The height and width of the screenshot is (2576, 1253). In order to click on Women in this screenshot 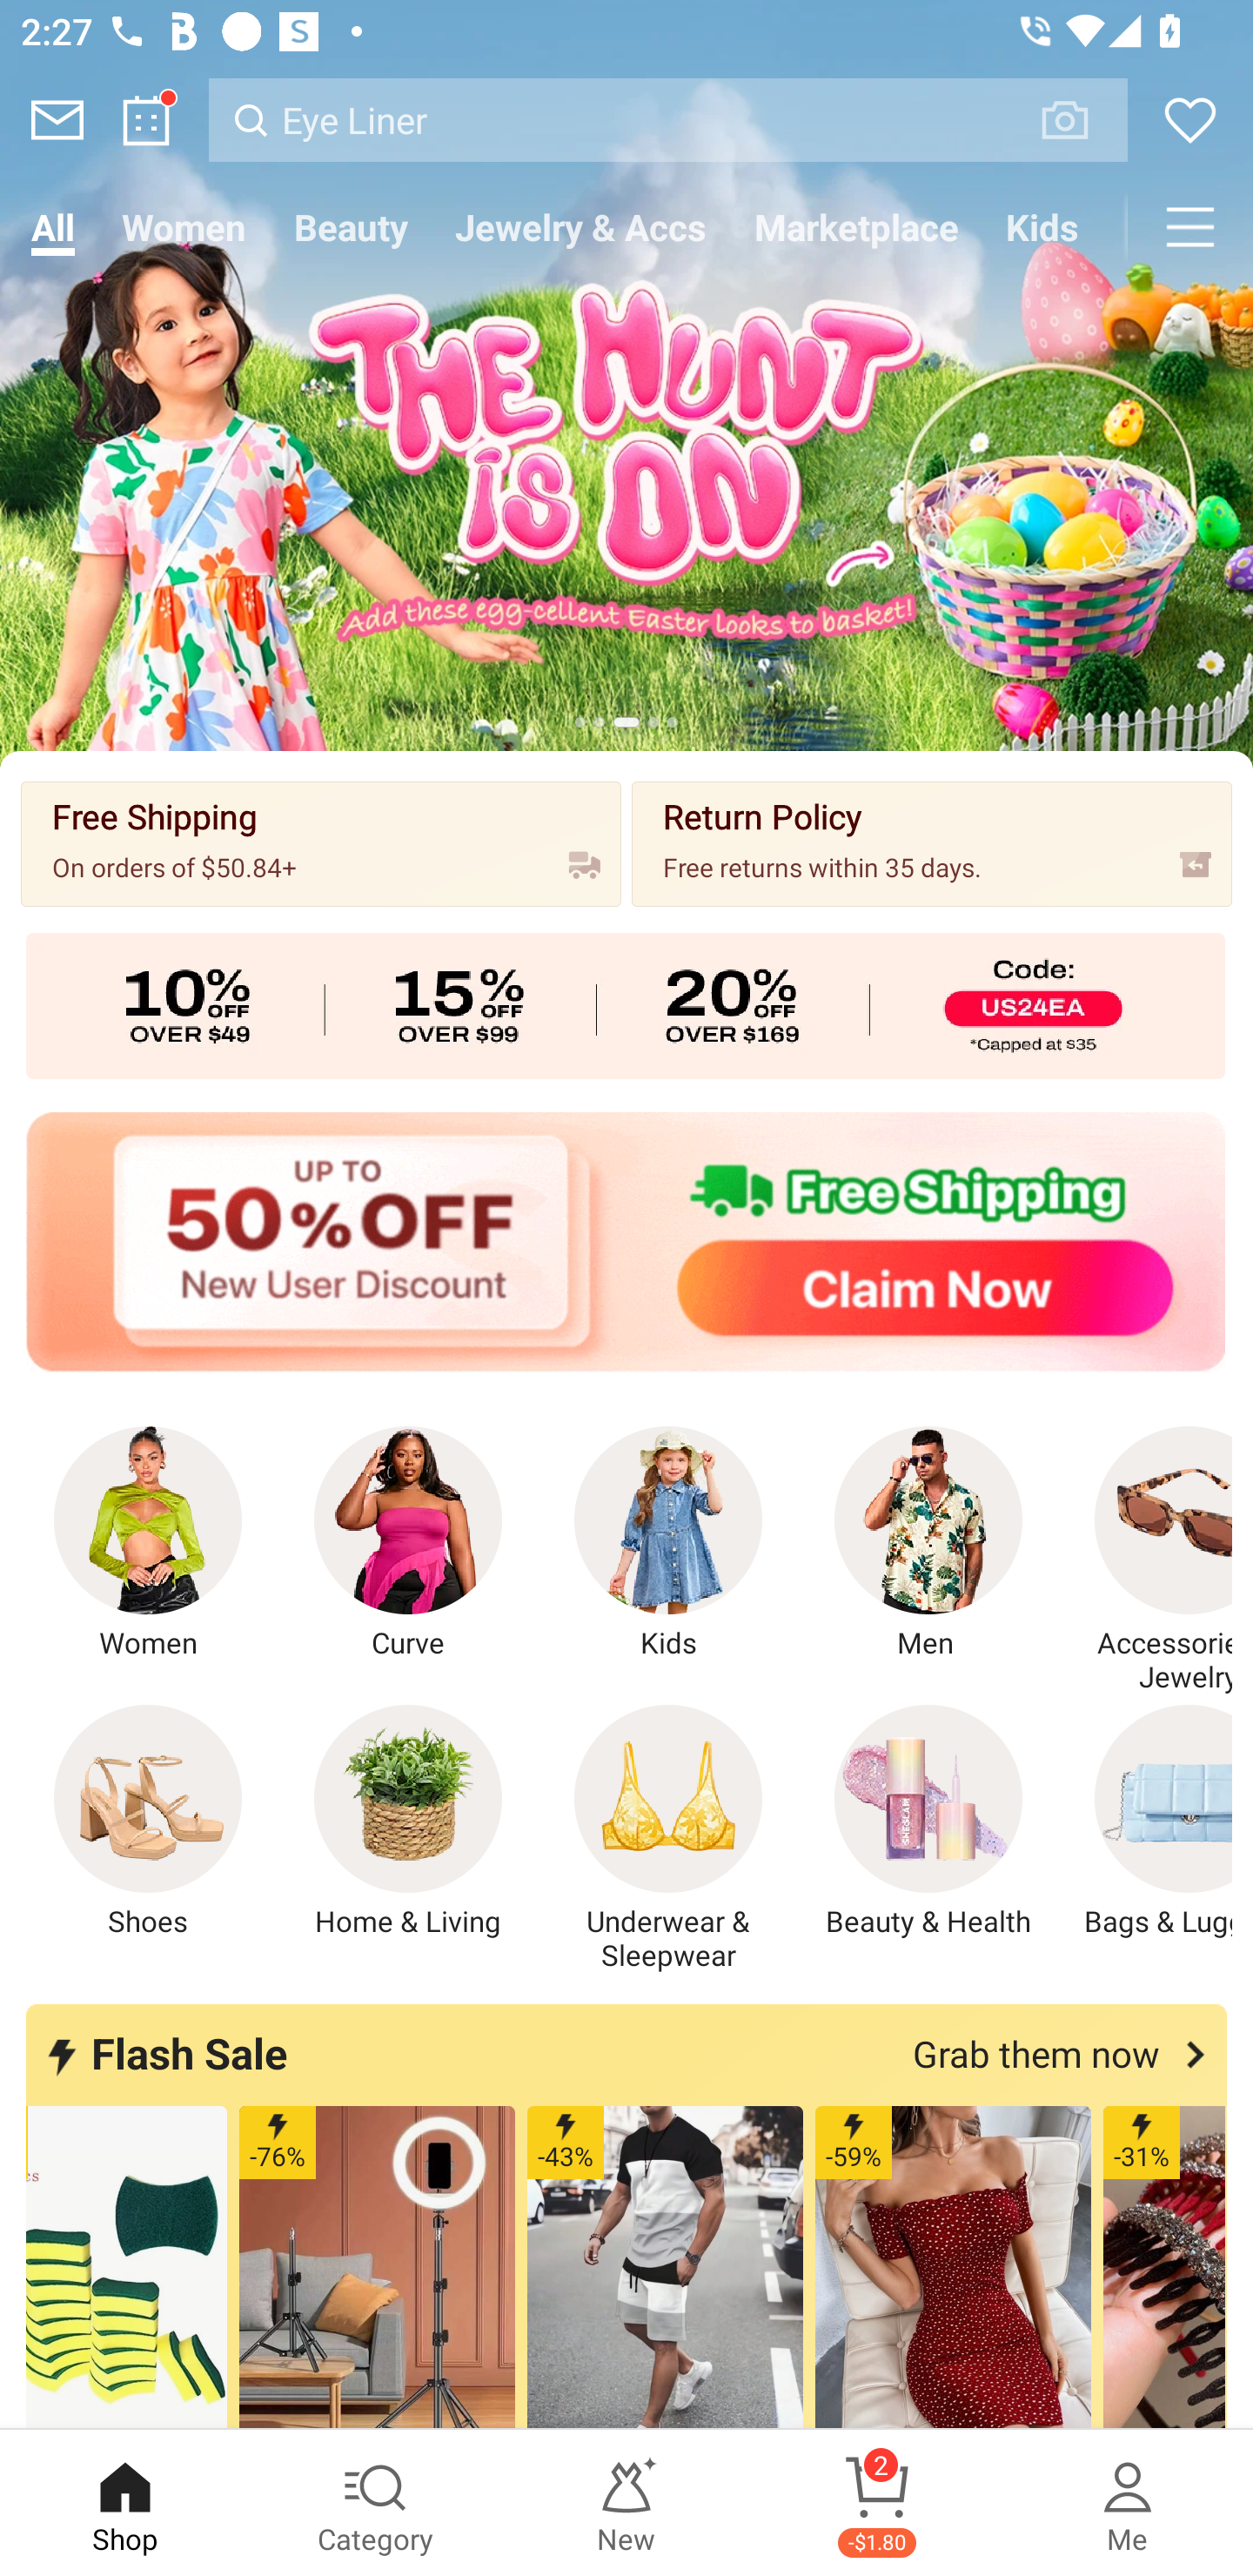, I will do `click(184, 226)`.